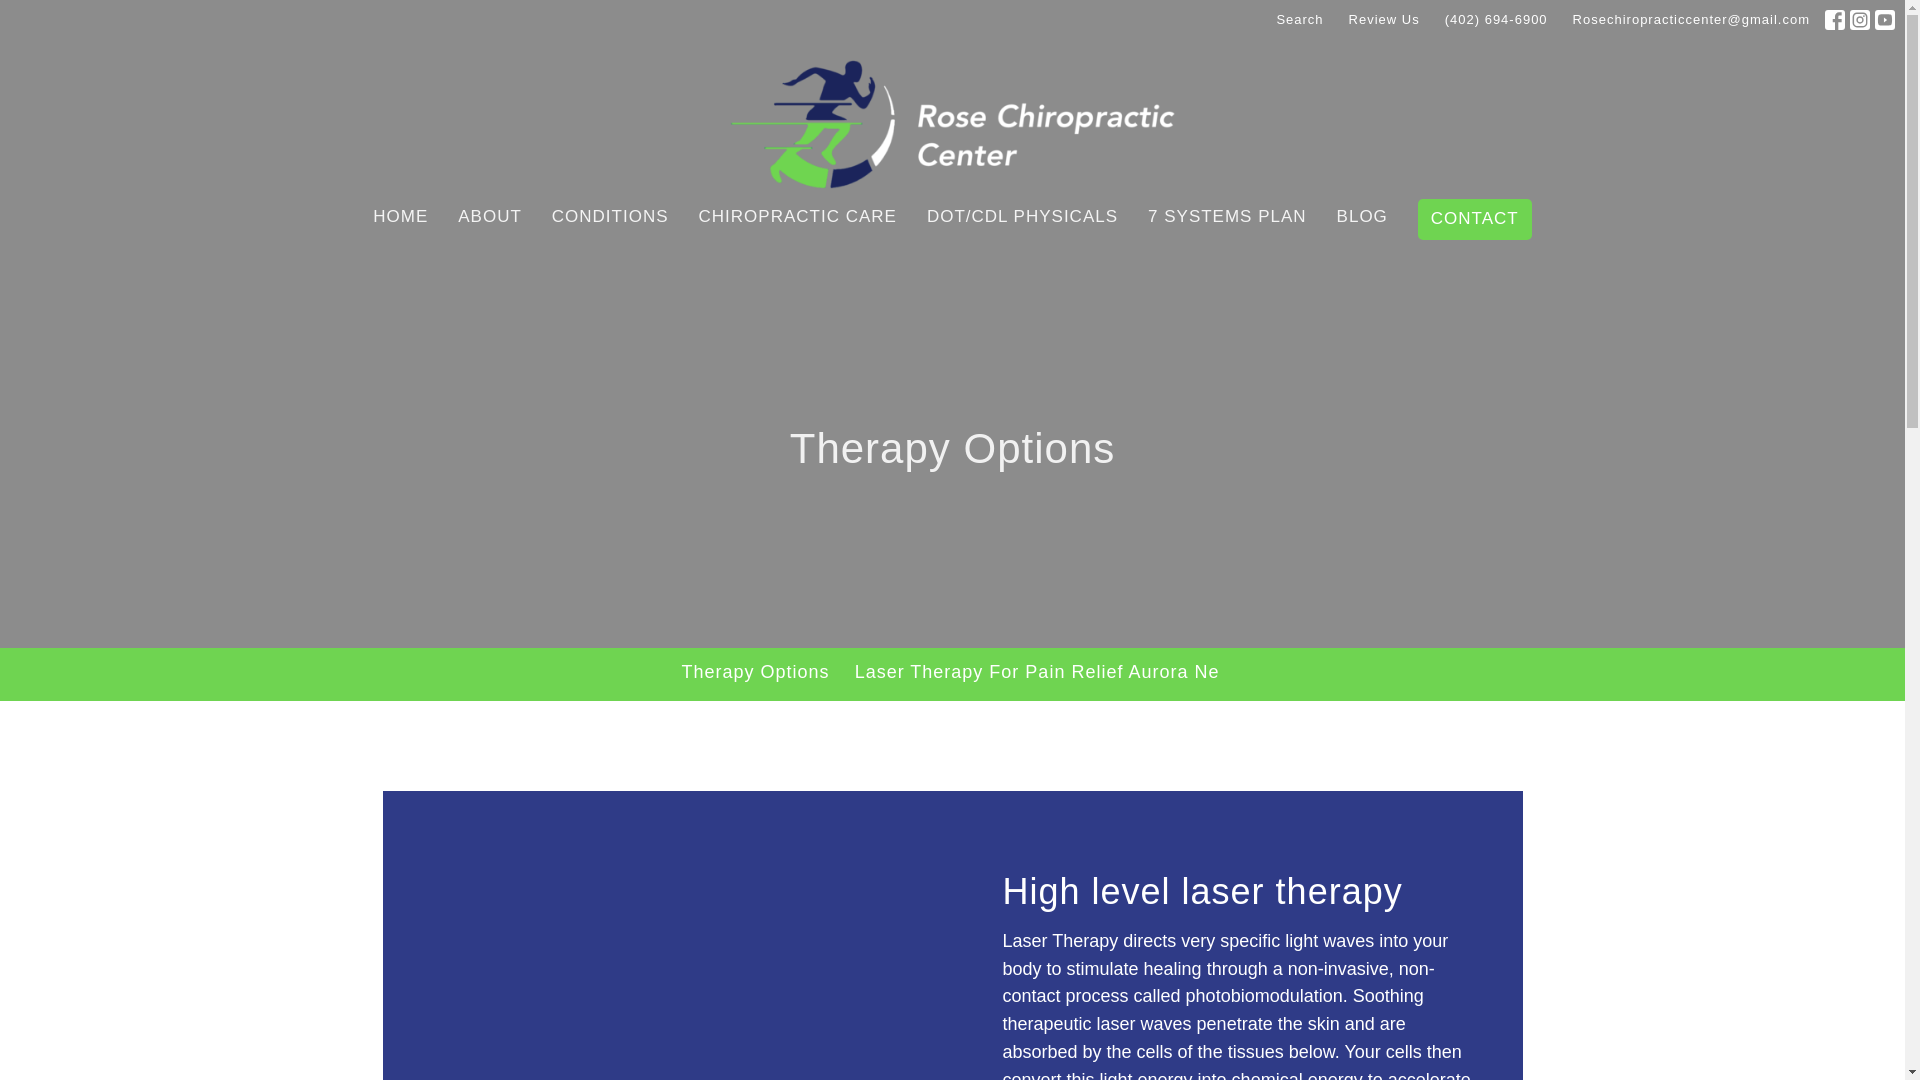  Describe the element at coordinates (797, 216) in the screenshot. I see `CHIROPRACTIC CARE` at that location.